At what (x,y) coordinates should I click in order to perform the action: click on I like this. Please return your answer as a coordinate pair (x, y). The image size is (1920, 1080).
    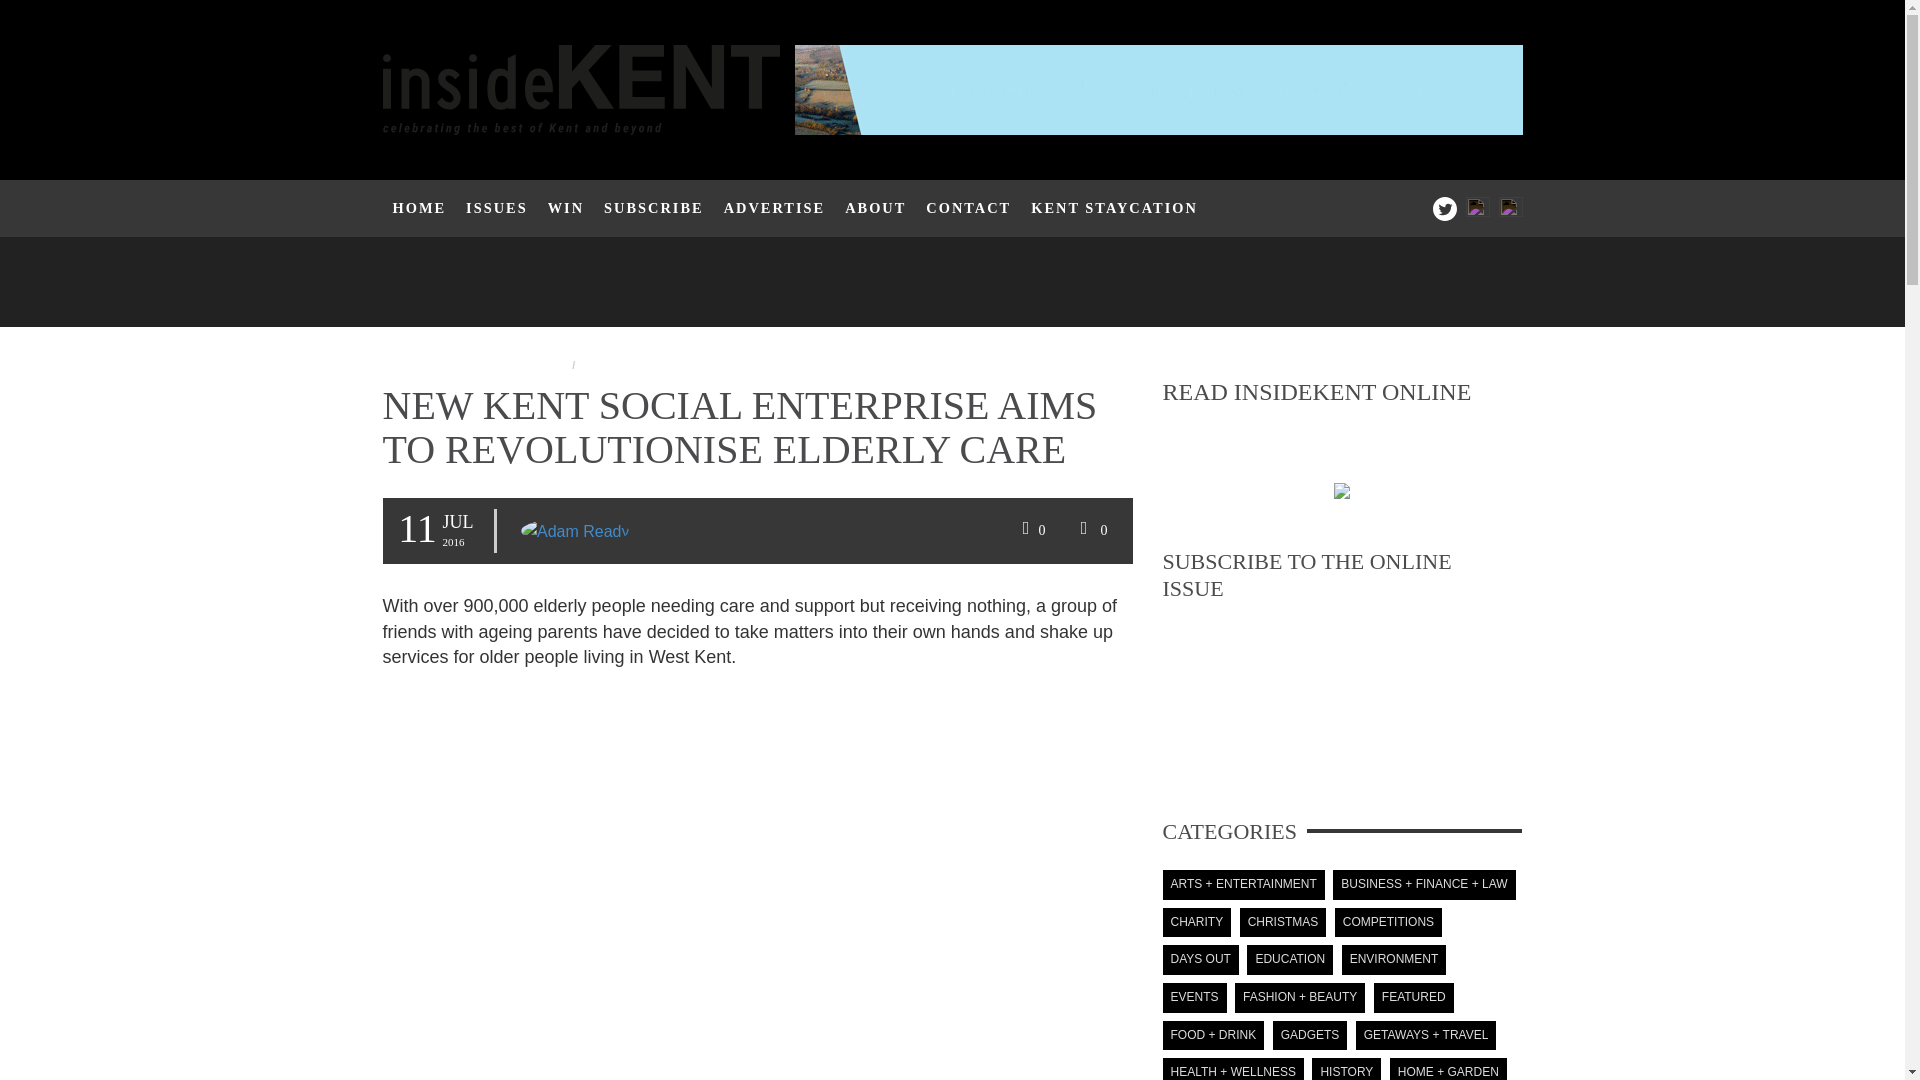
    Looking at the image, I should click on (1031, 530).